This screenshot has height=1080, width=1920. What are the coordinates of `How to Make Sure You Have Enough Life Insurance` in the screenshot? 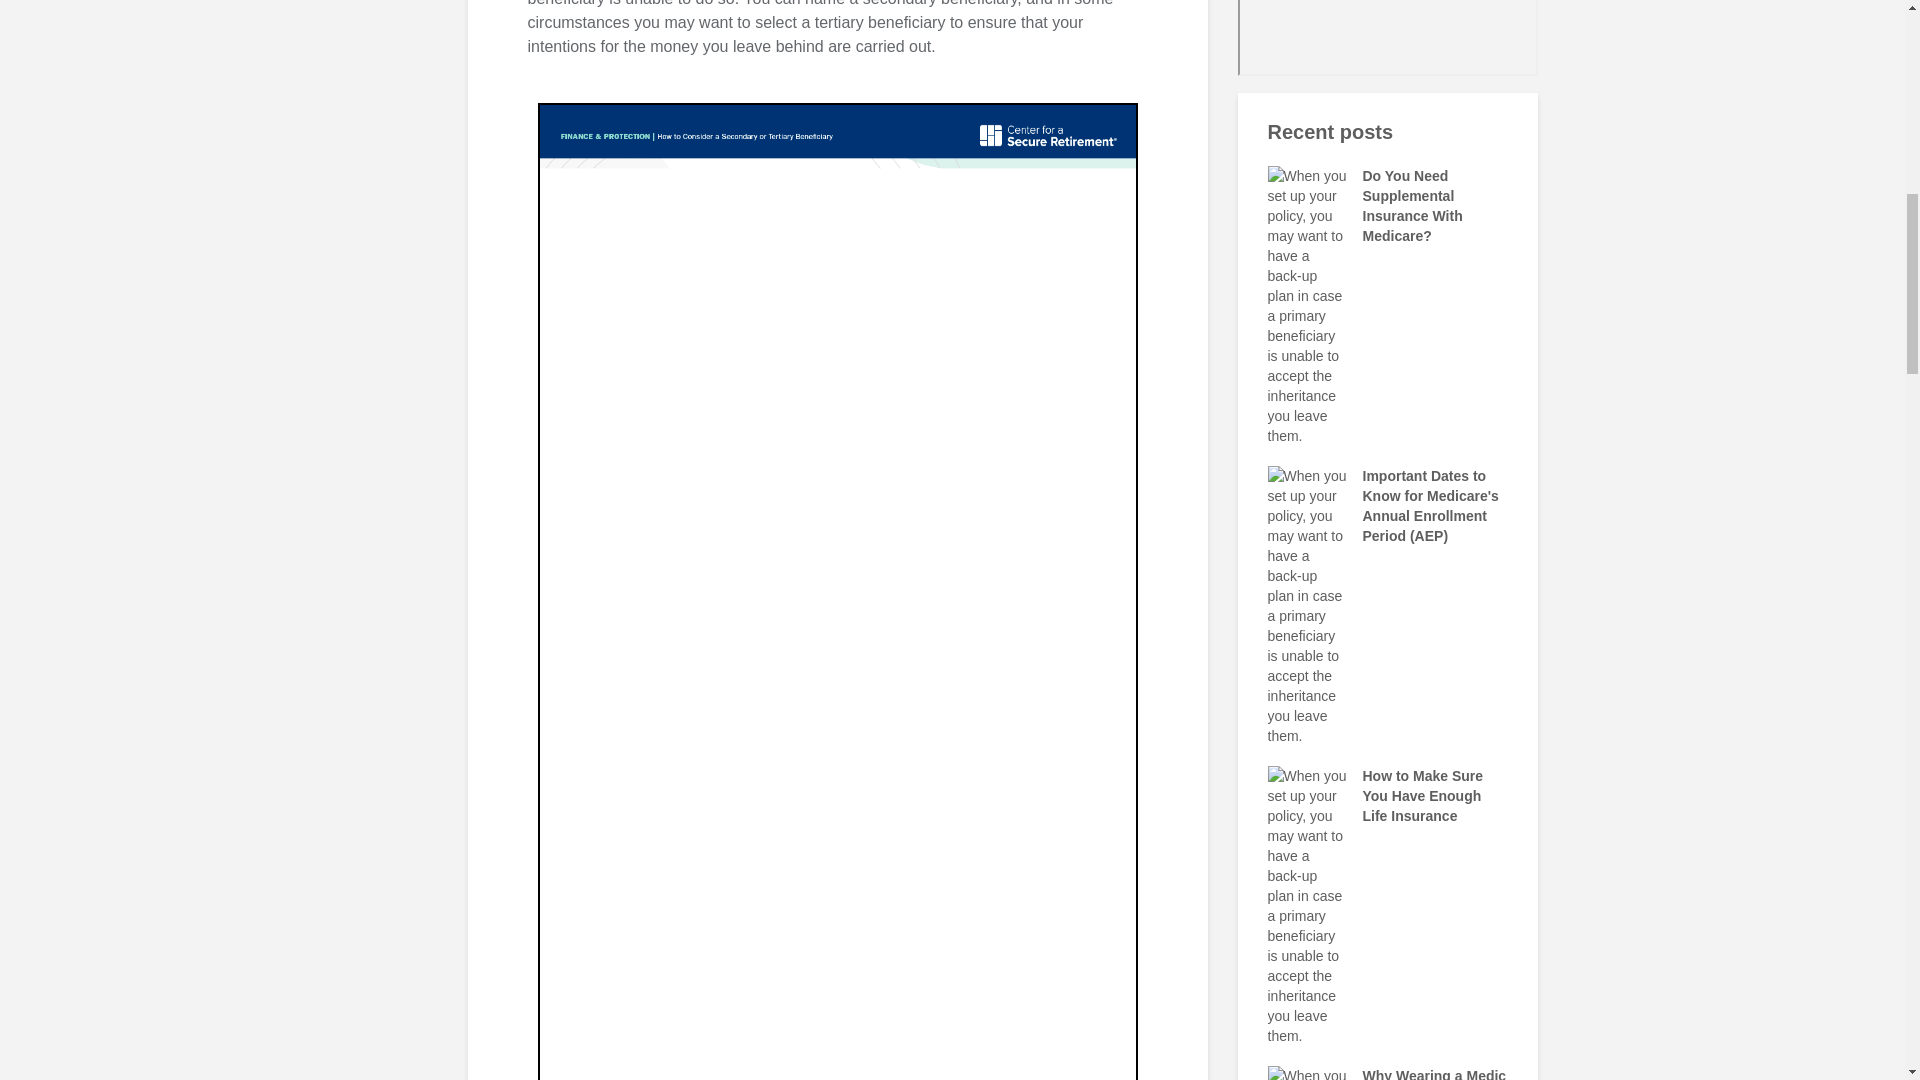 It's located at (1307, 904).